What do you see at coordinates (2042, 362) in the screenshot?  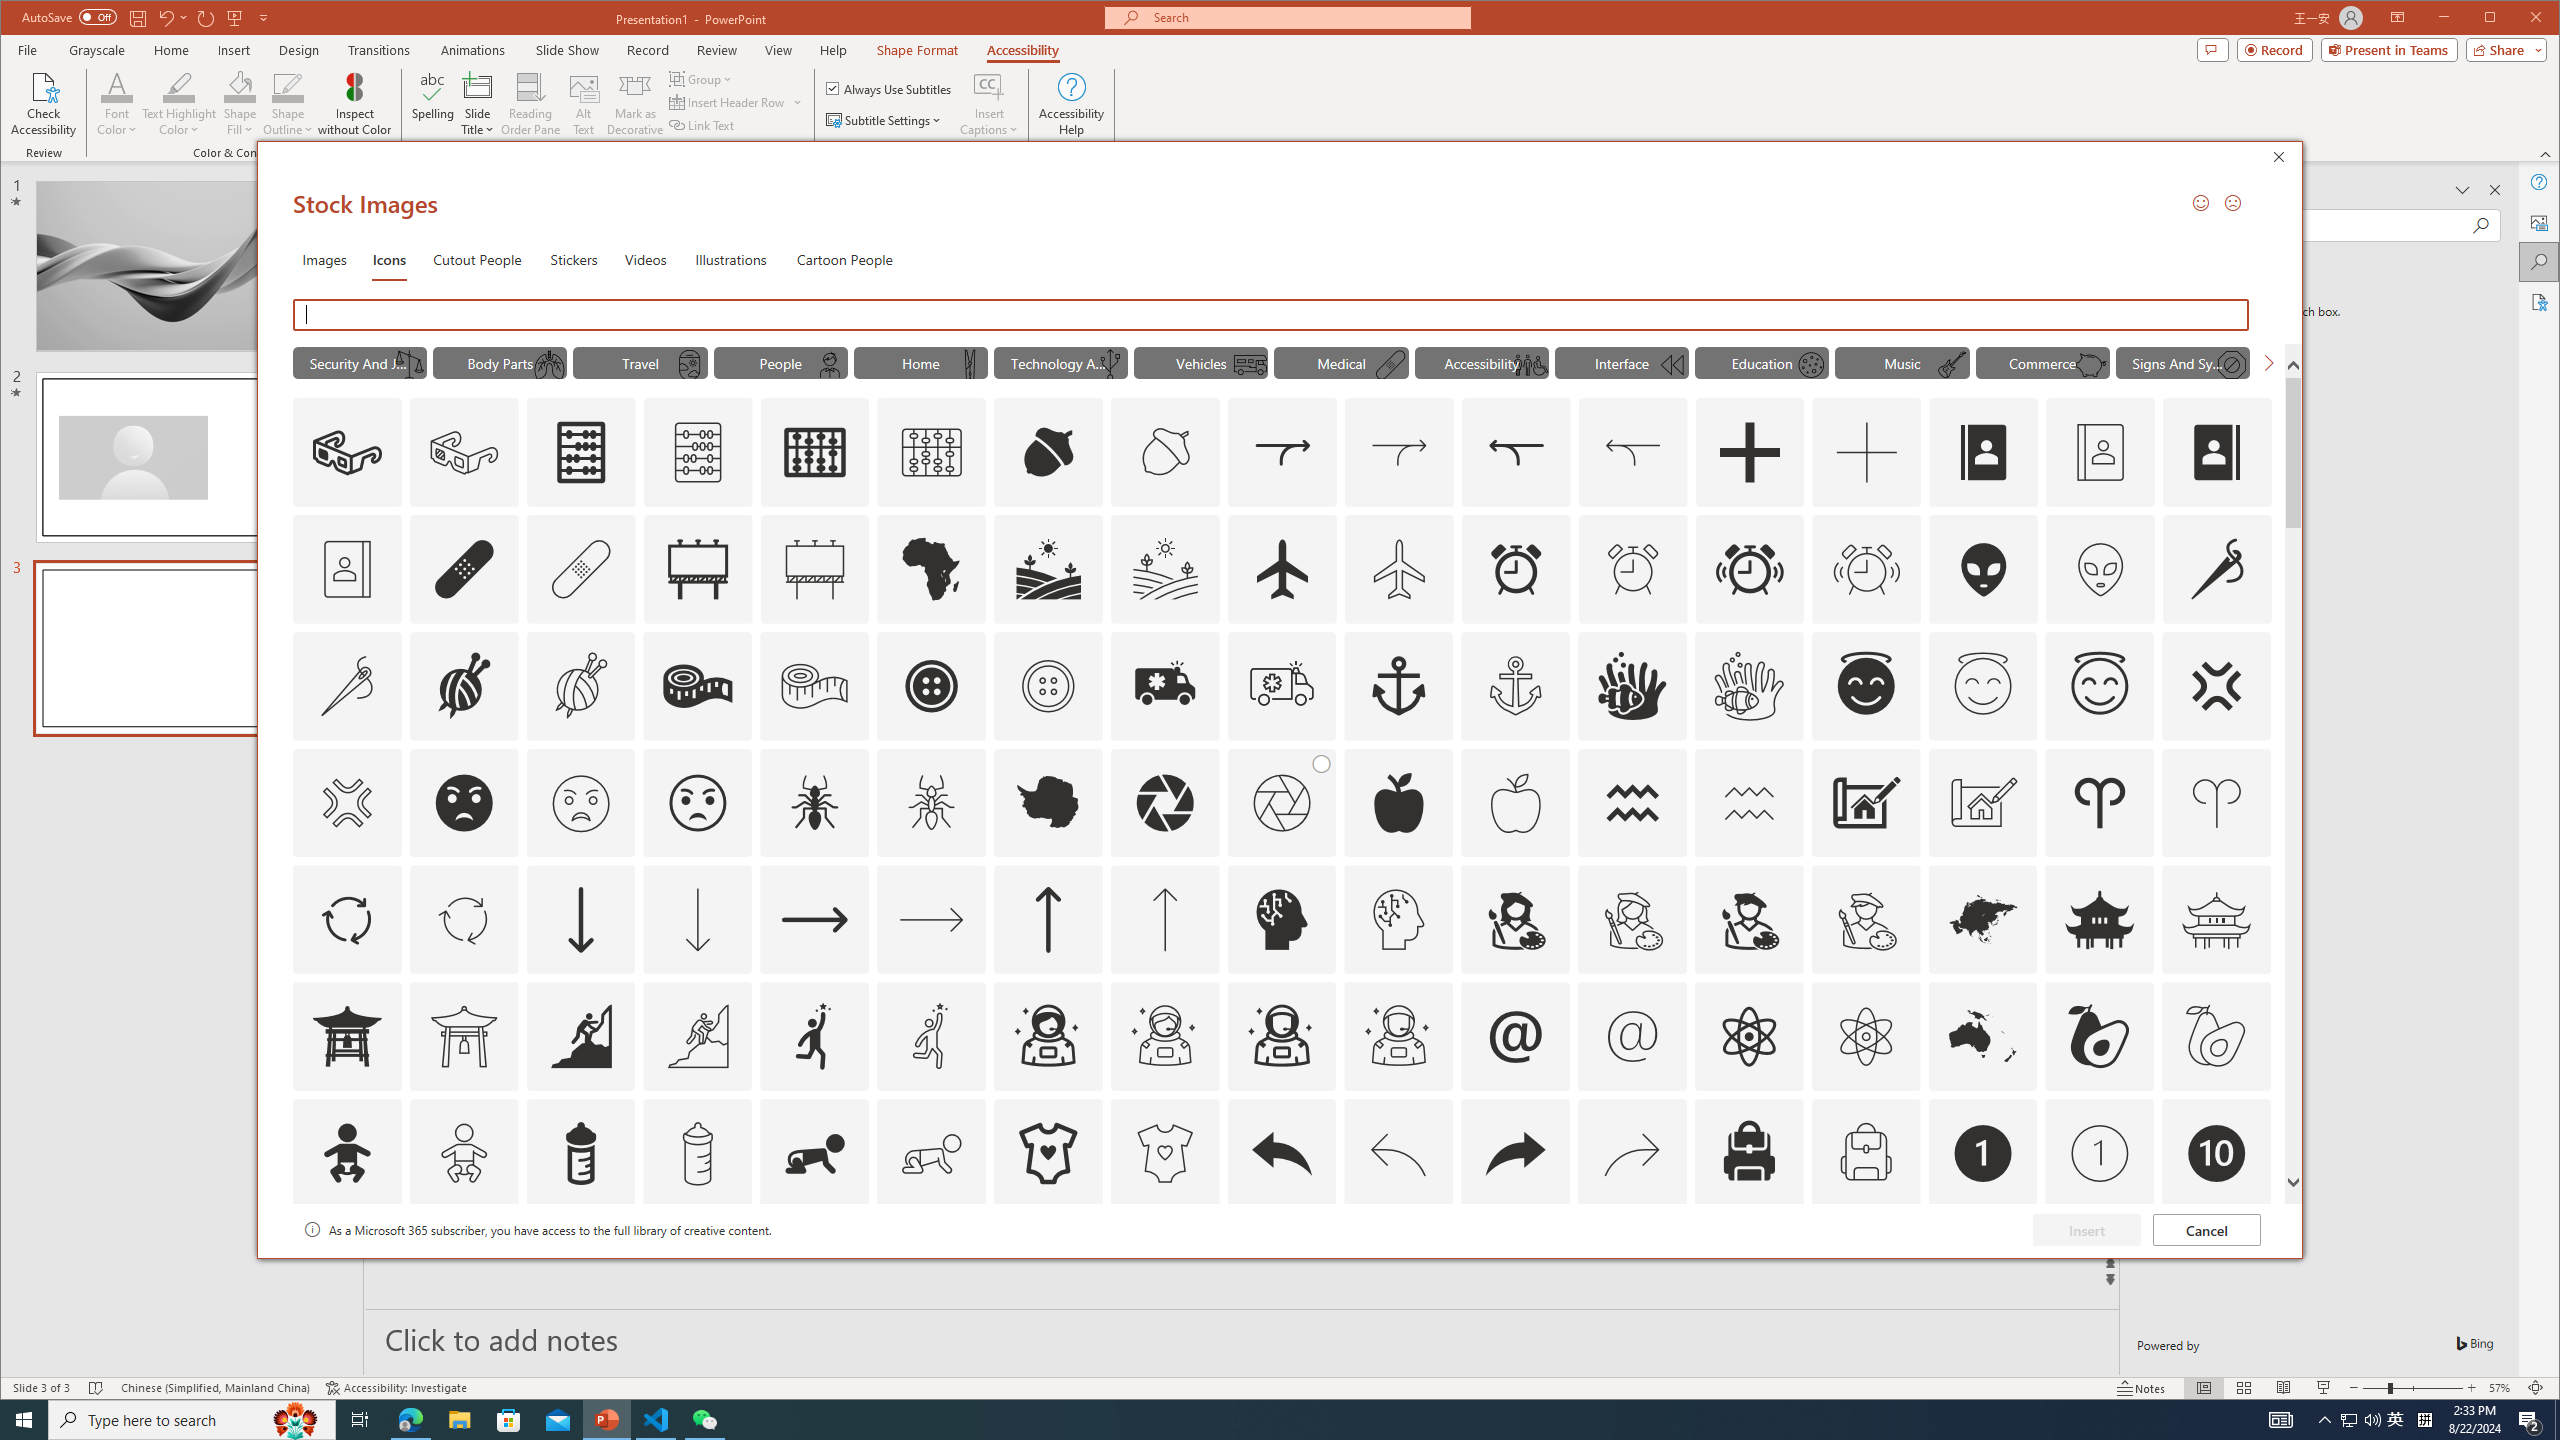 I see `"Commerce" Icons.` at bounding box center [2042, 362].